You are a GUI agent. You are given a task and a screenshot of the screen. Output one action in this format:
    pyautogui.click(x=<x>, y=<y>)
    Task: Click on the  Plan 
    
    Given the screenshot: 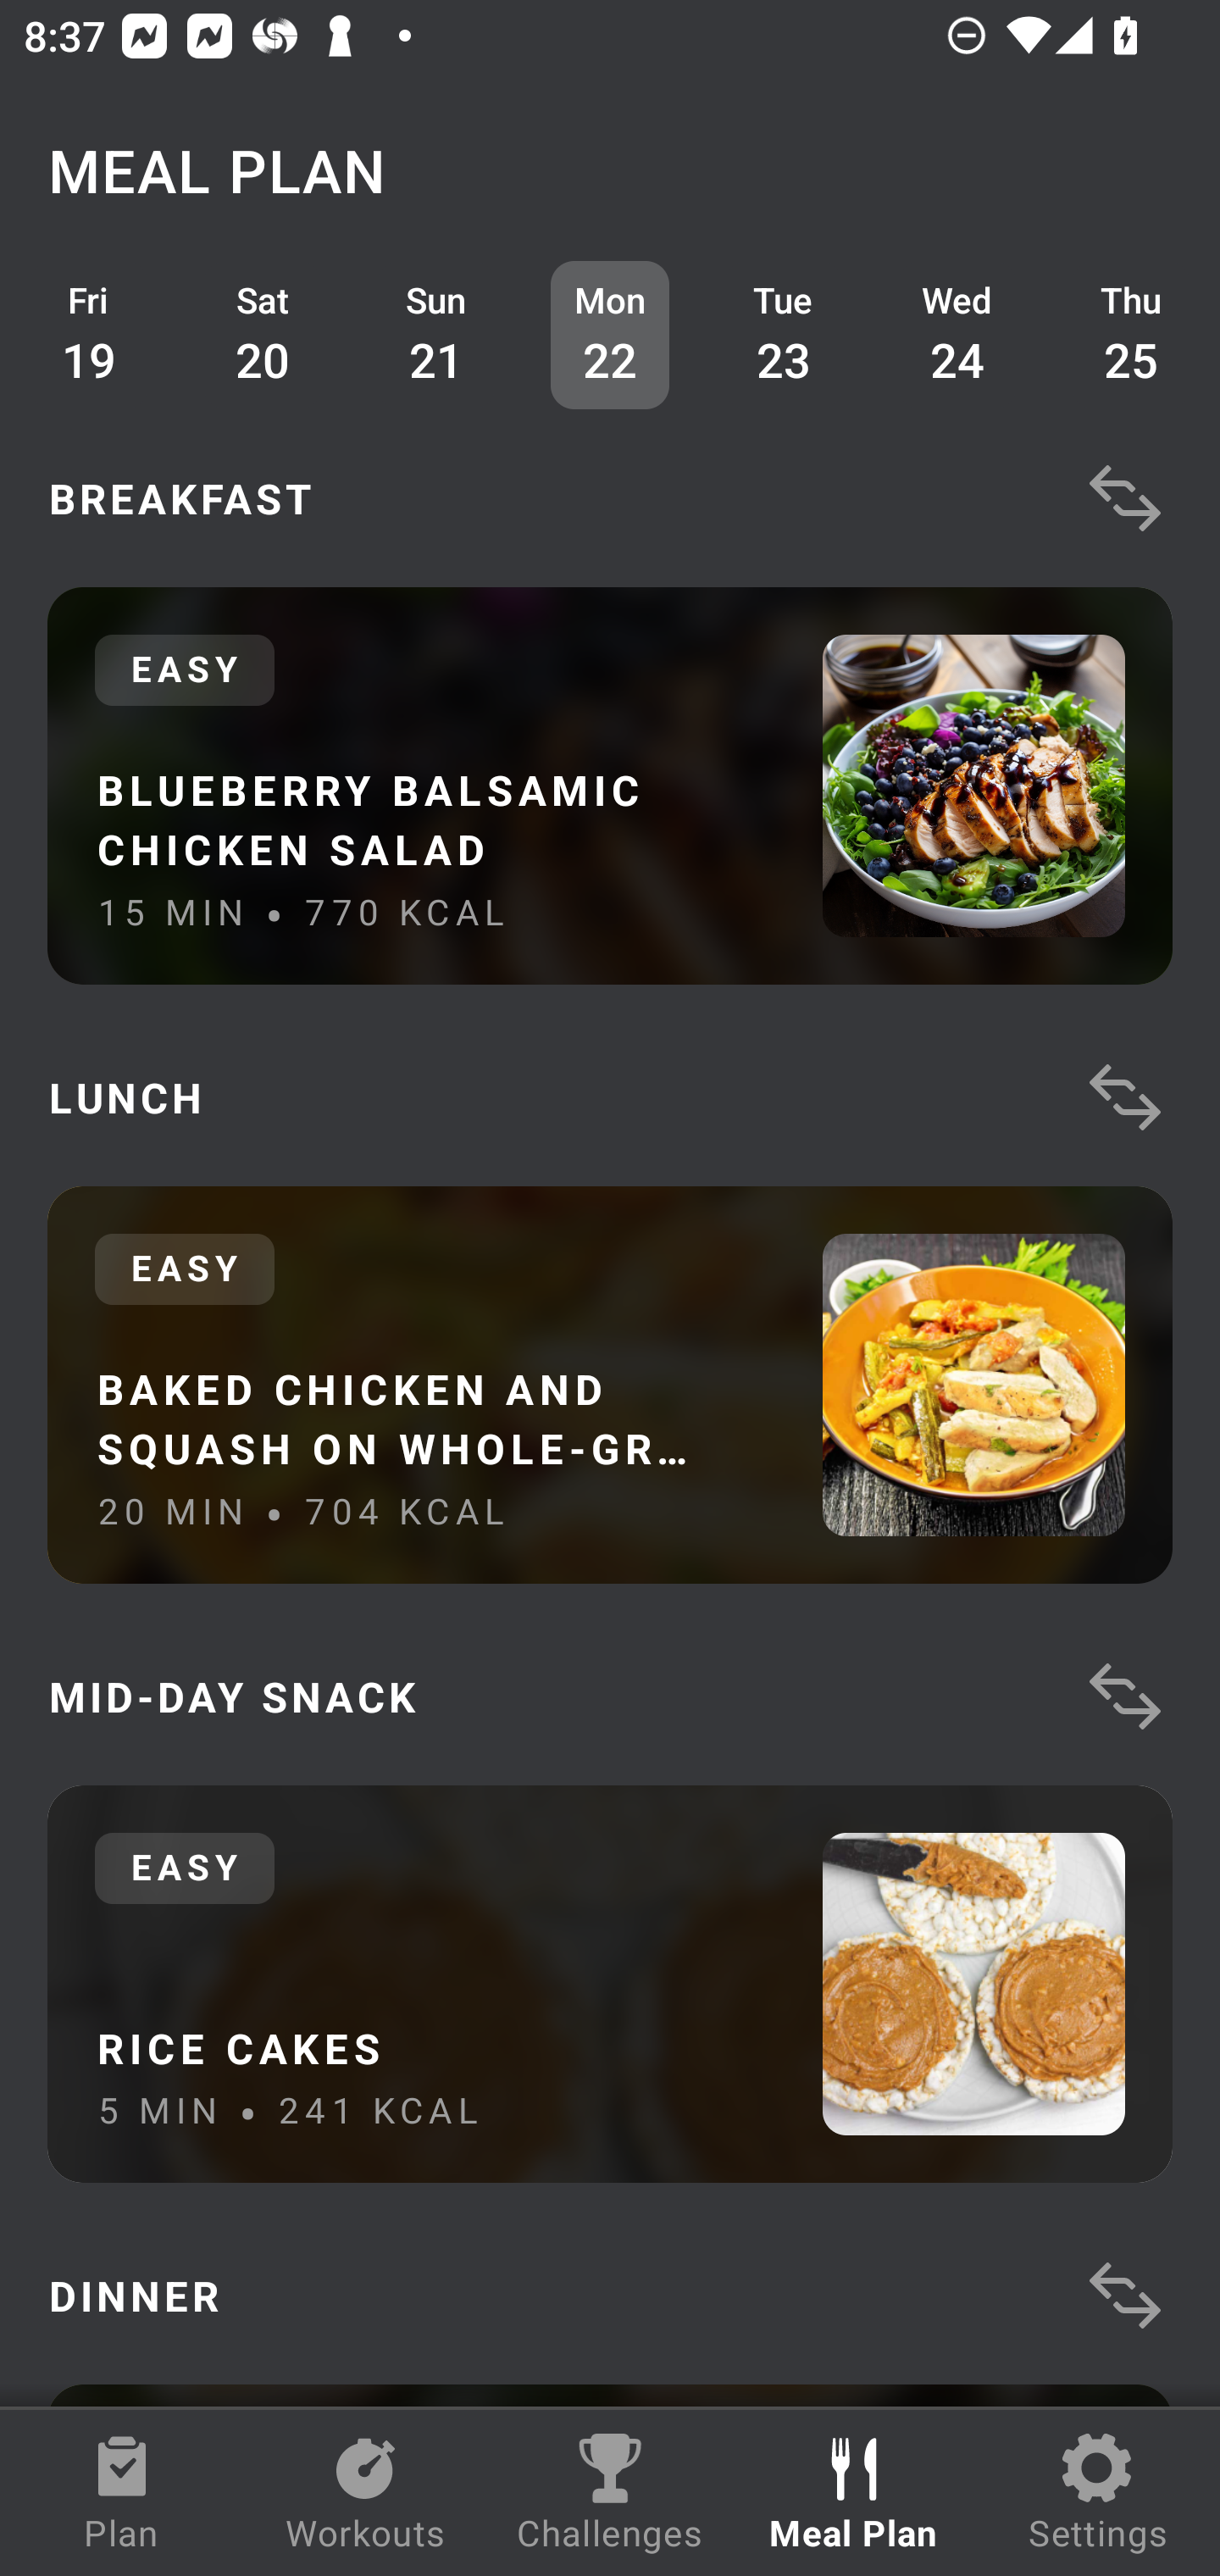 What is the action you would take?
    pyautogui.click(x=122, y=2493)
    